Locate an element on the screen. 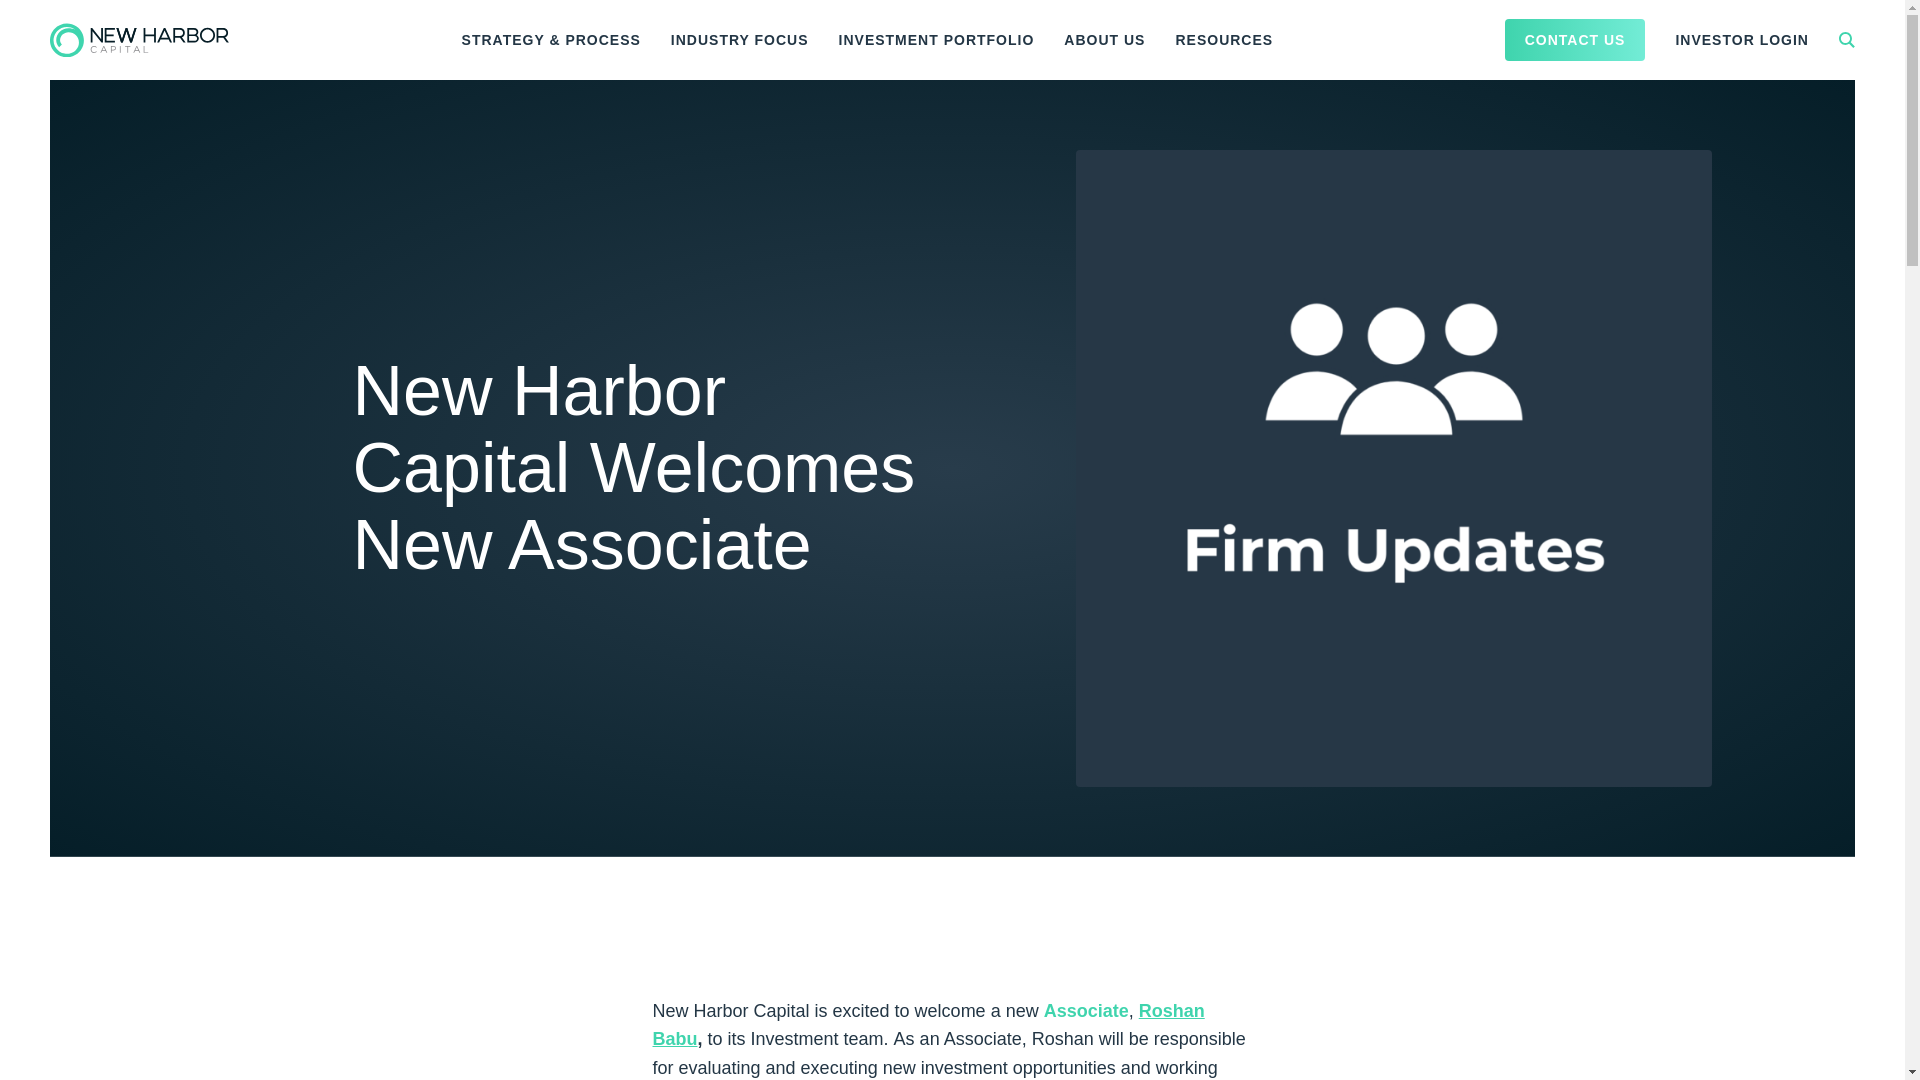  ABOUT US is located at coordinates (1104, 40).